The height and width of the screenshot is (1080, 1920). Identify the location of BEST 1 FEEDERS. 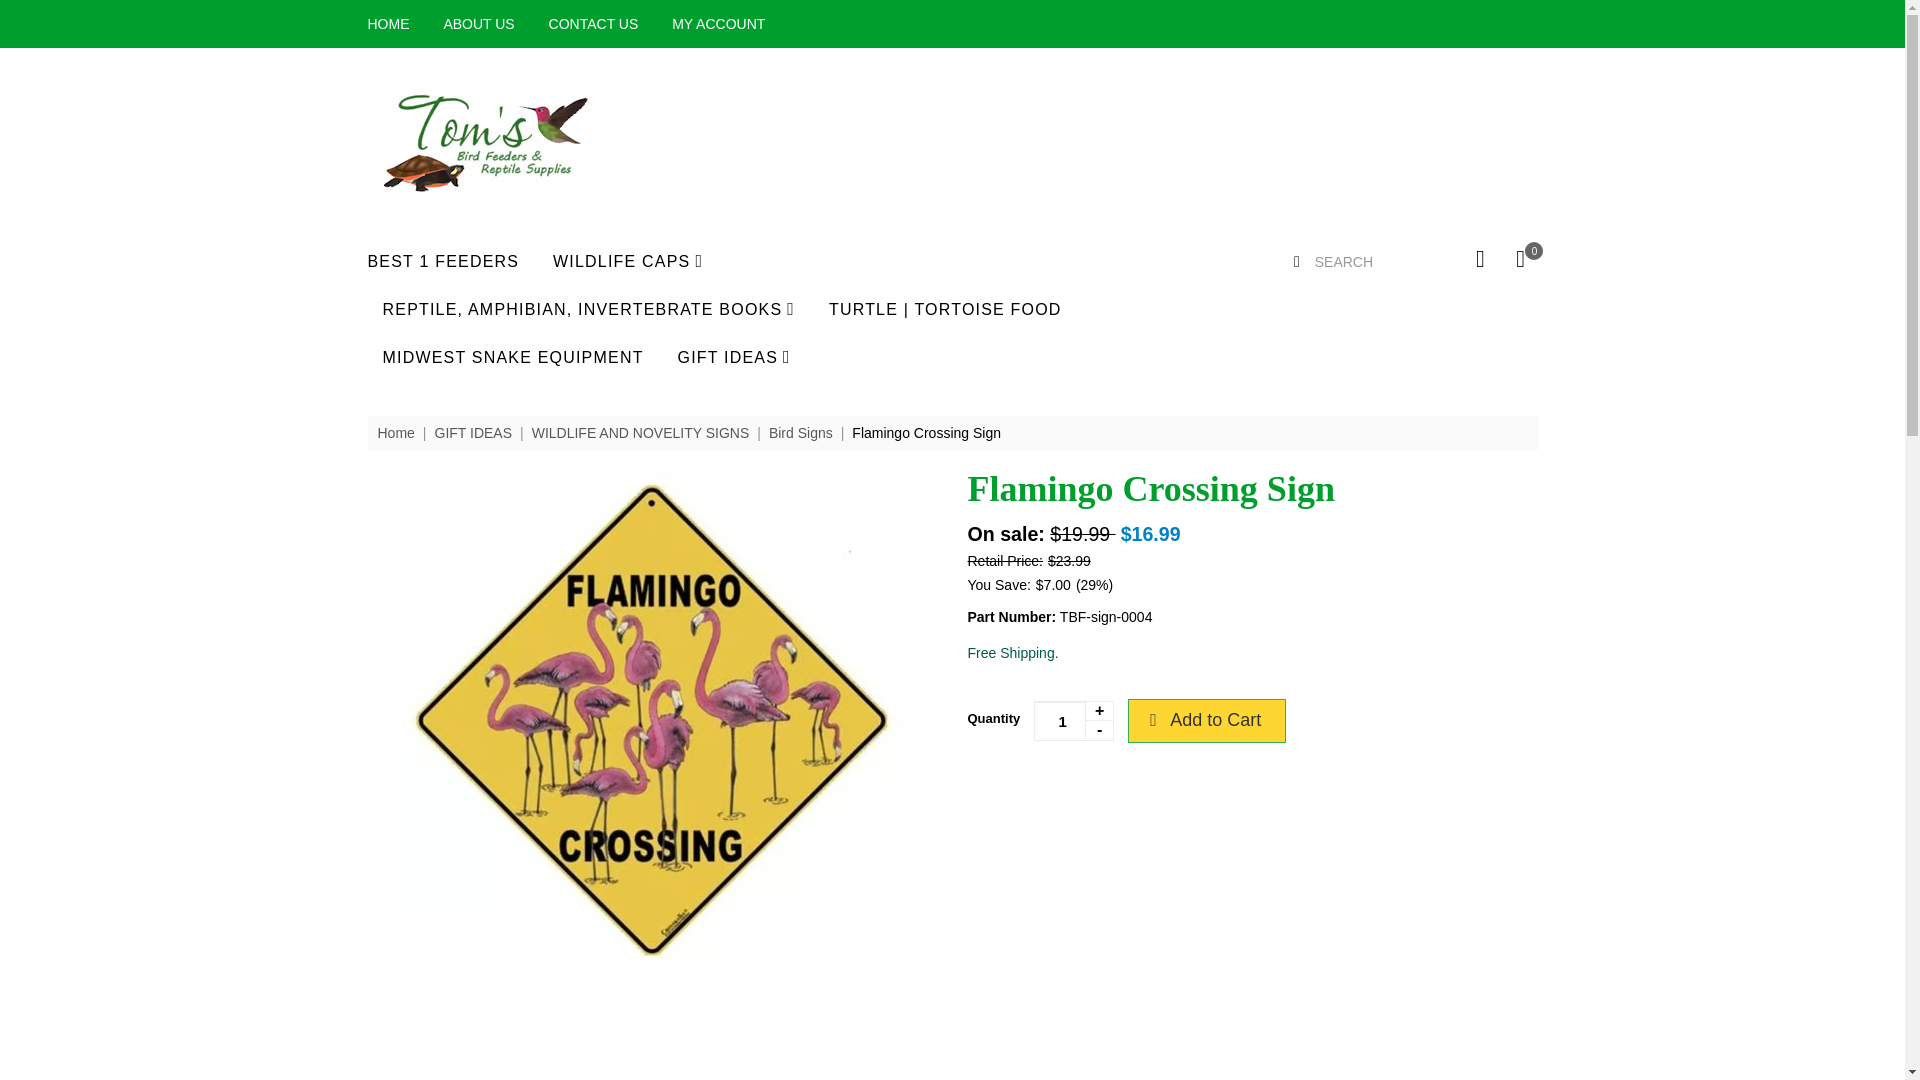
(444, 262).